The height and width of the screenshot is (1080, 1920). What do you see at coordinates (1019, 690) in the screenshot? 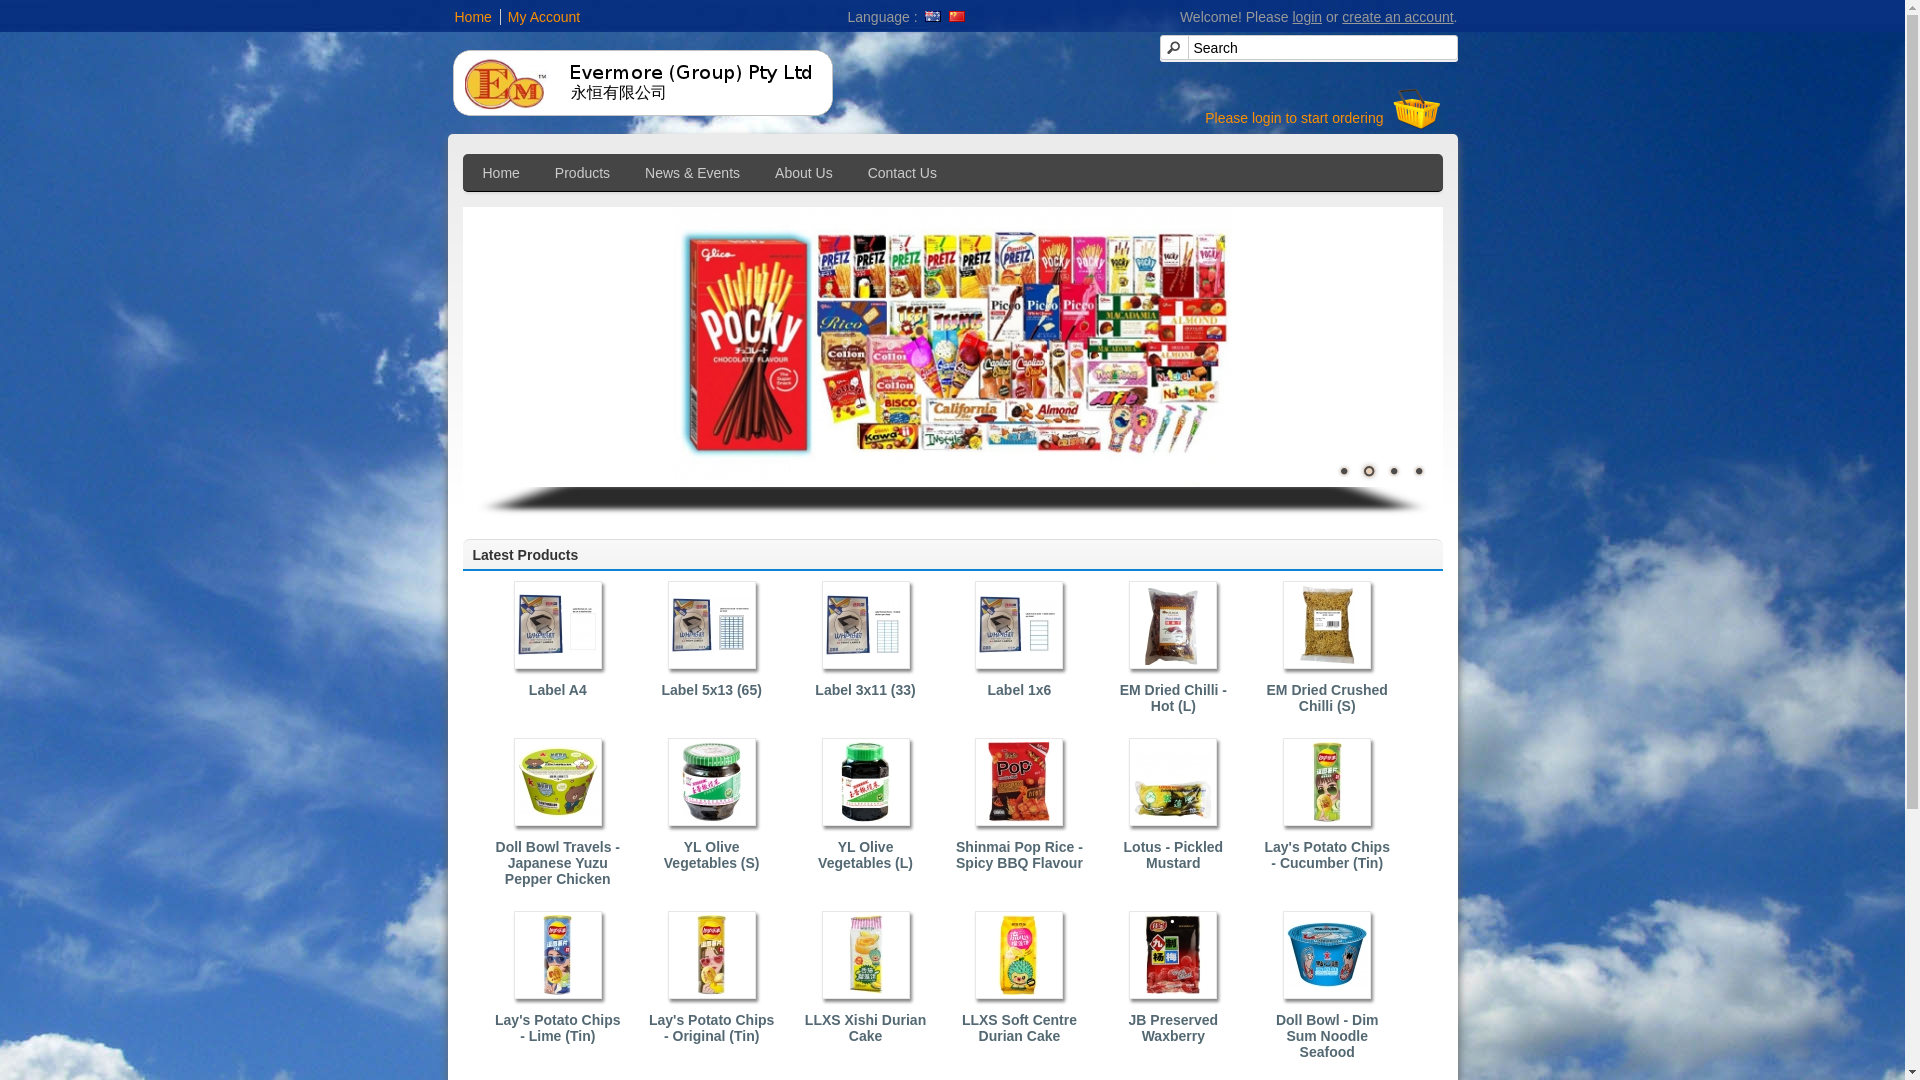
I see `Label 1x6` at bounding box center [1019, 690].